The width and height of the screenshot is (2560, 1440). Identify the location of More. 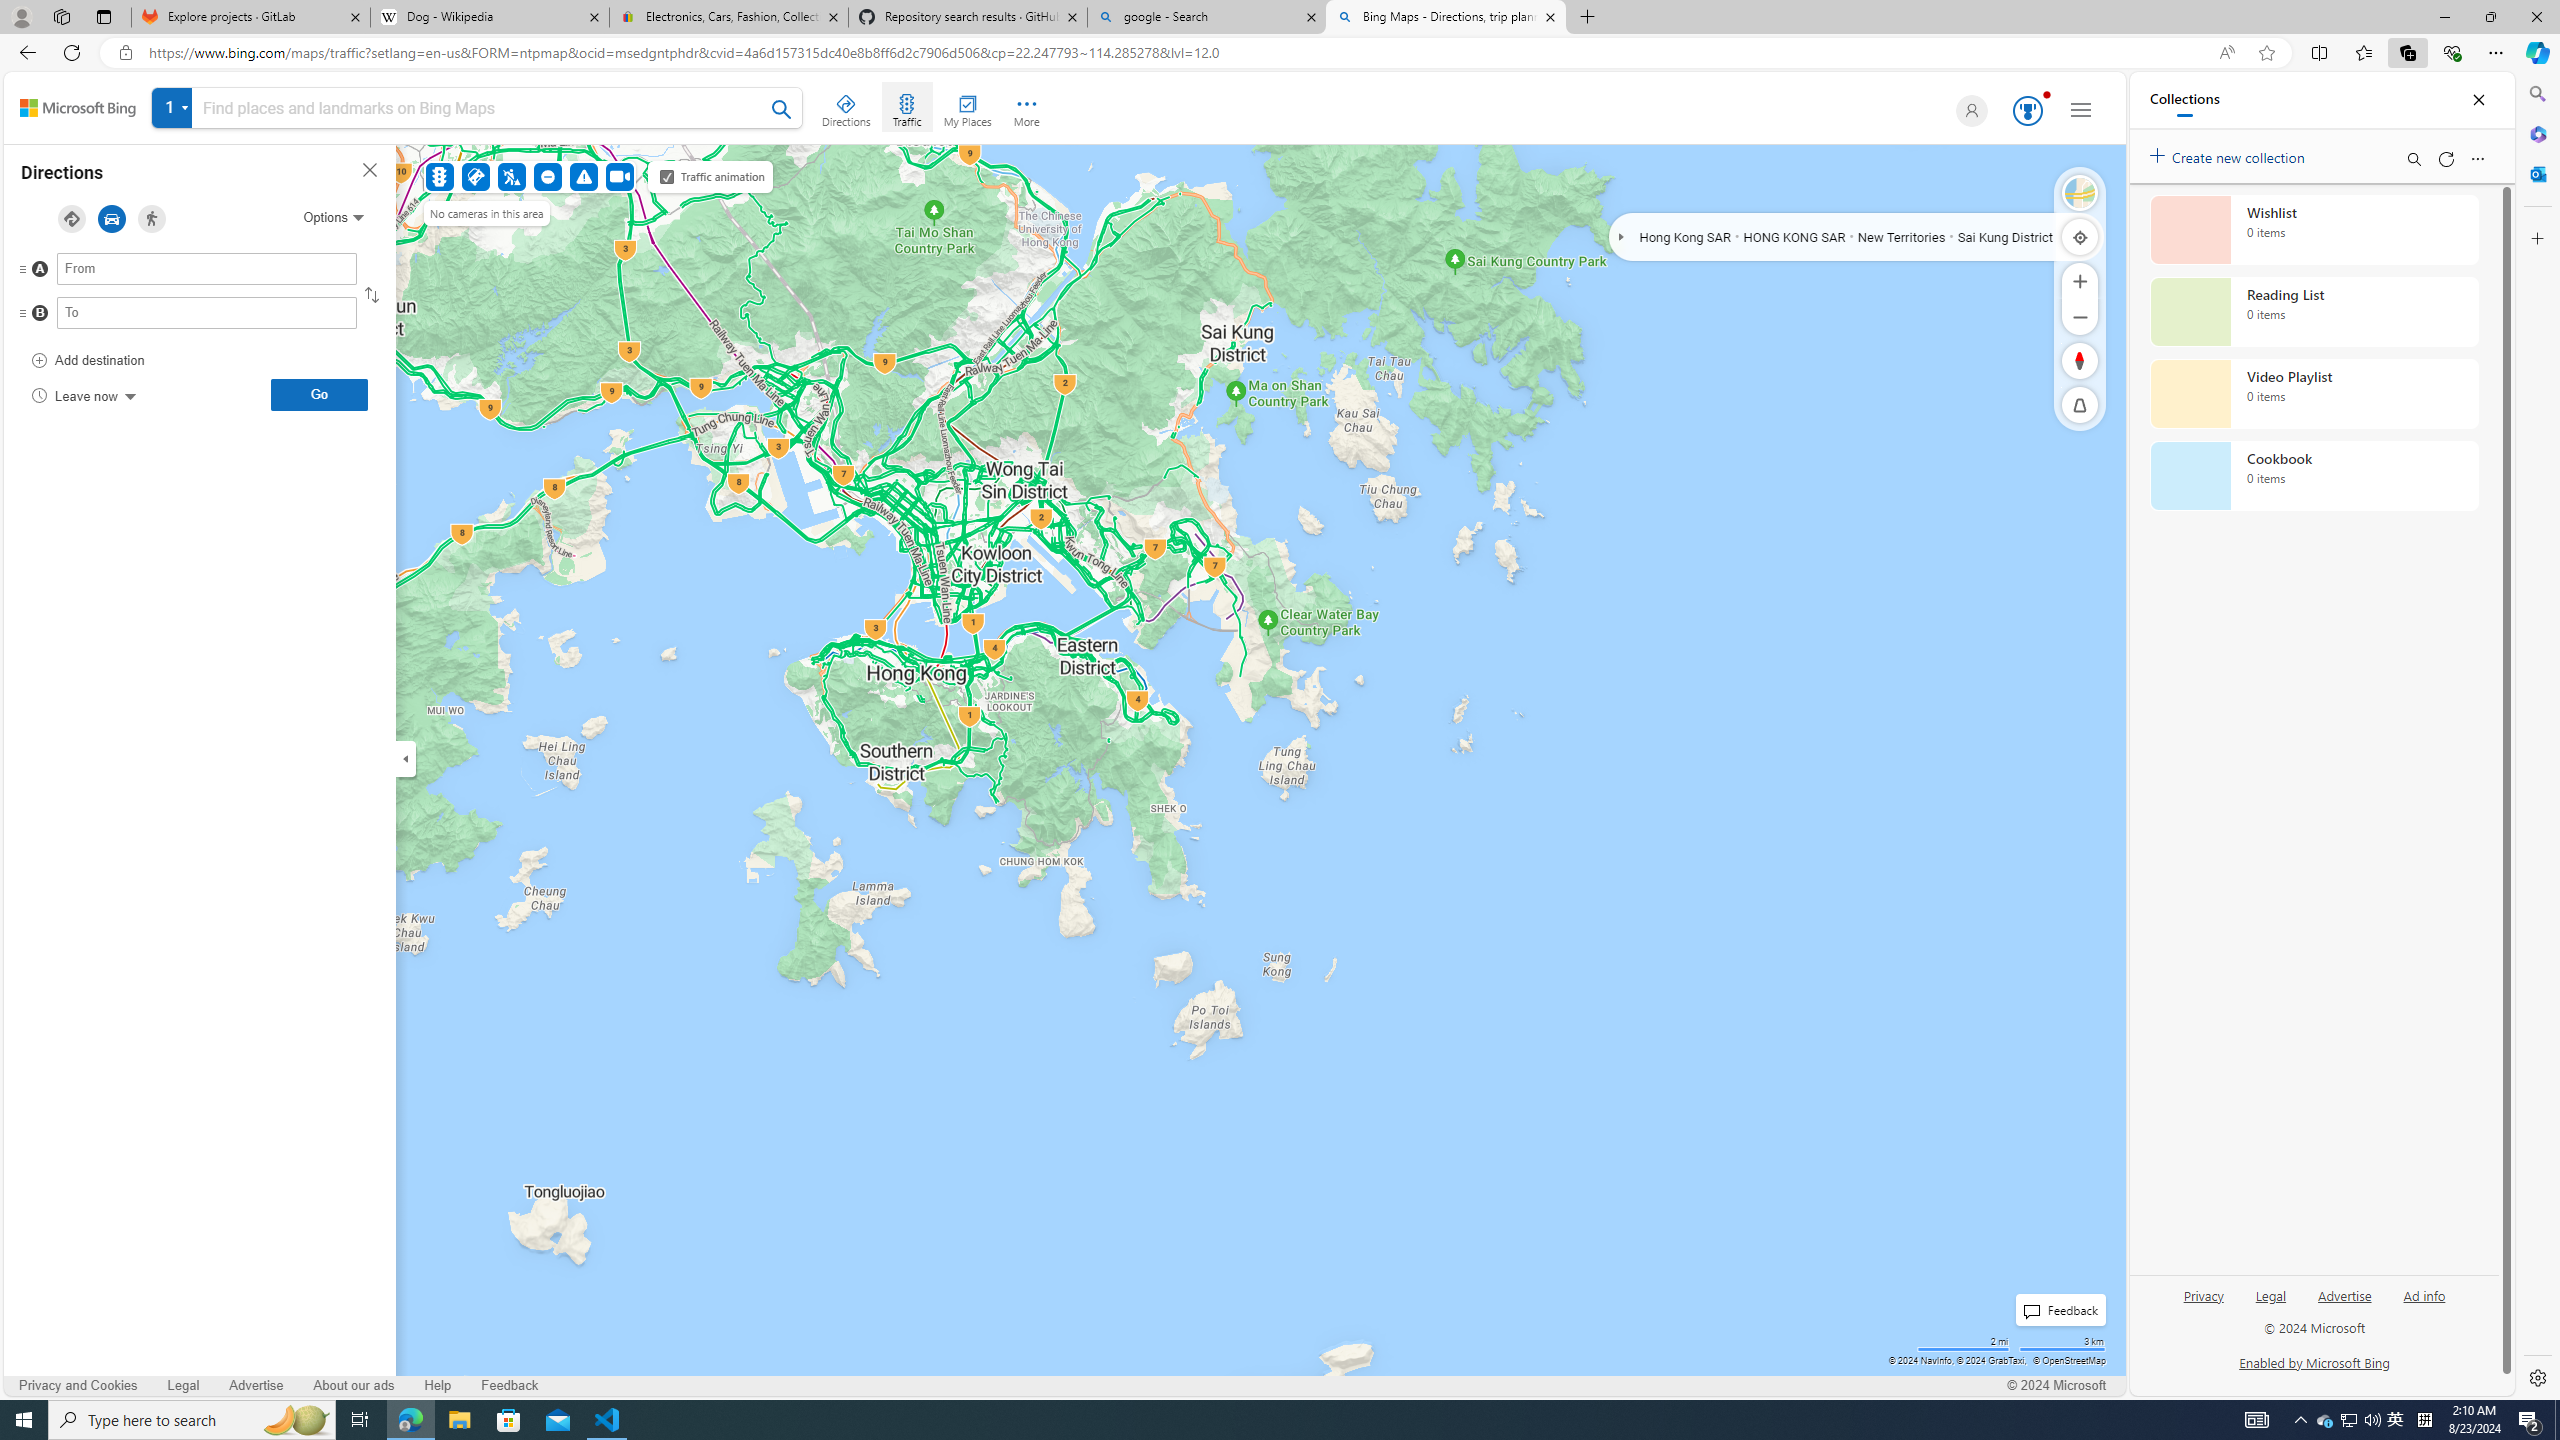
(1026, 107).